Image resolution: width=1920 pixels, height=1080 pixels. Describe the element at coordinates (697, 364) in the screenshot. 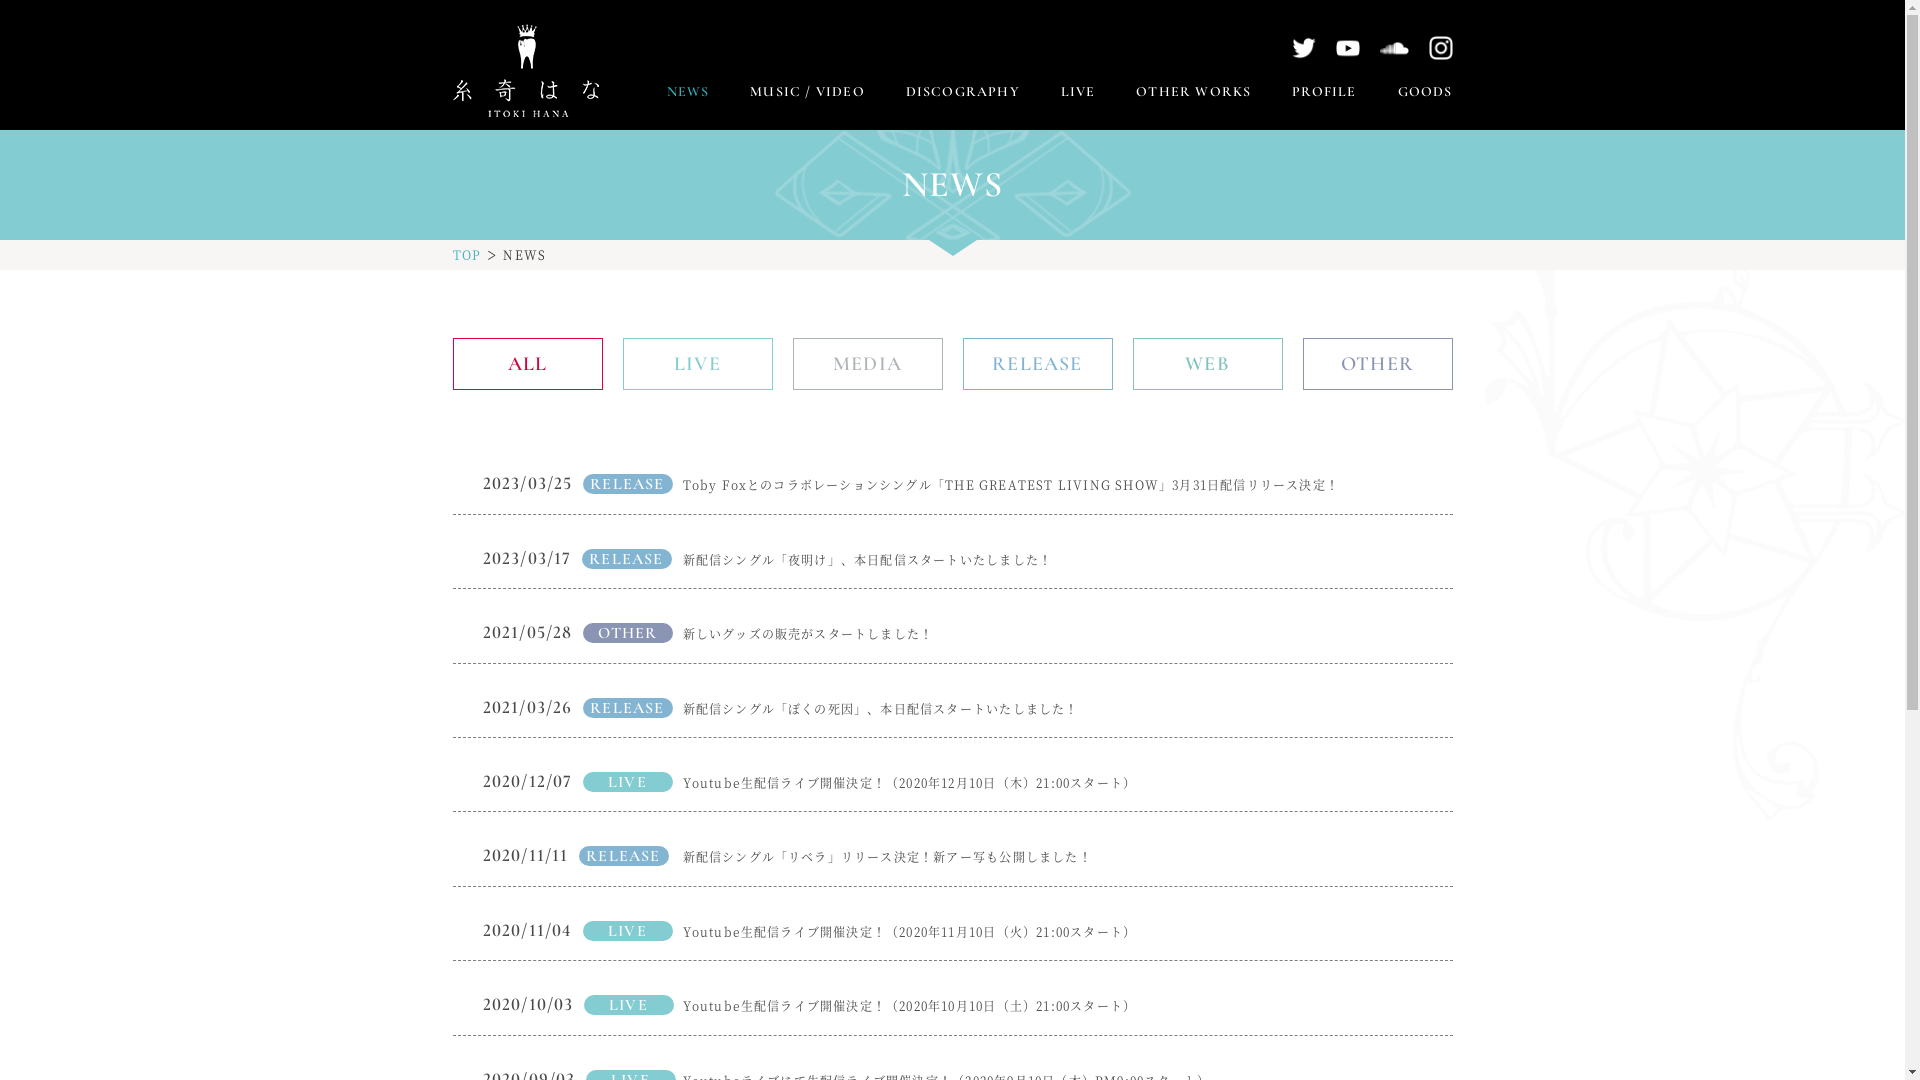

I see `LIVE` at that location.